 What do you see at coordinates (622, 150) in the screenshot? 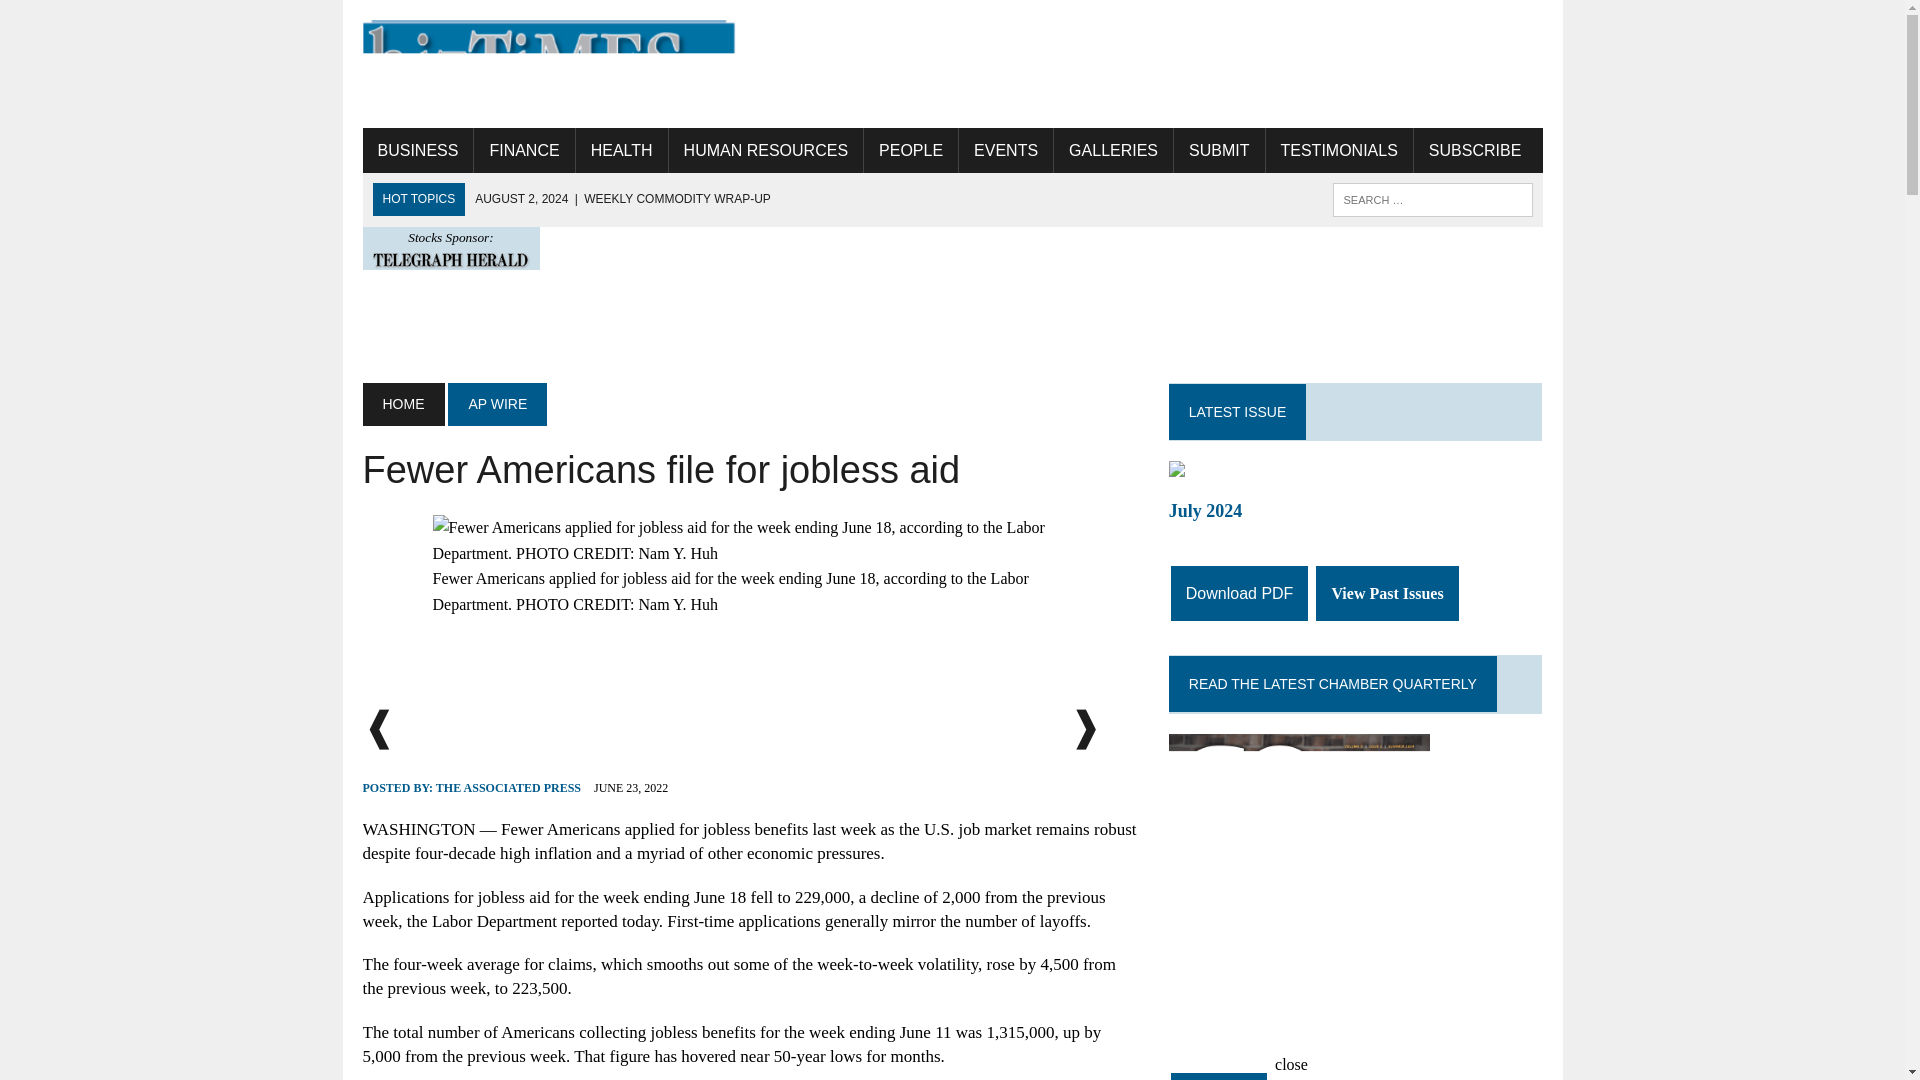
I see `HEALTH` at bounding box center [622, 150].